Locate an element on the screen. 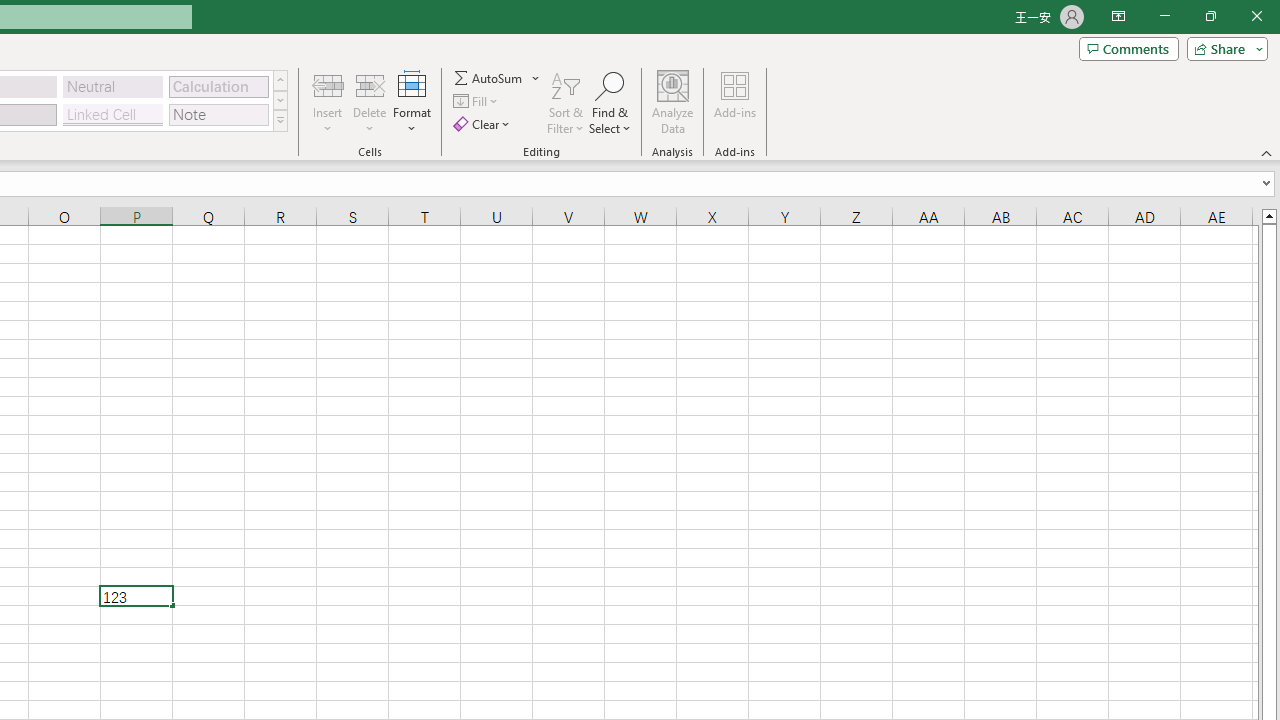  Sum is located at coordinates (489, 78).